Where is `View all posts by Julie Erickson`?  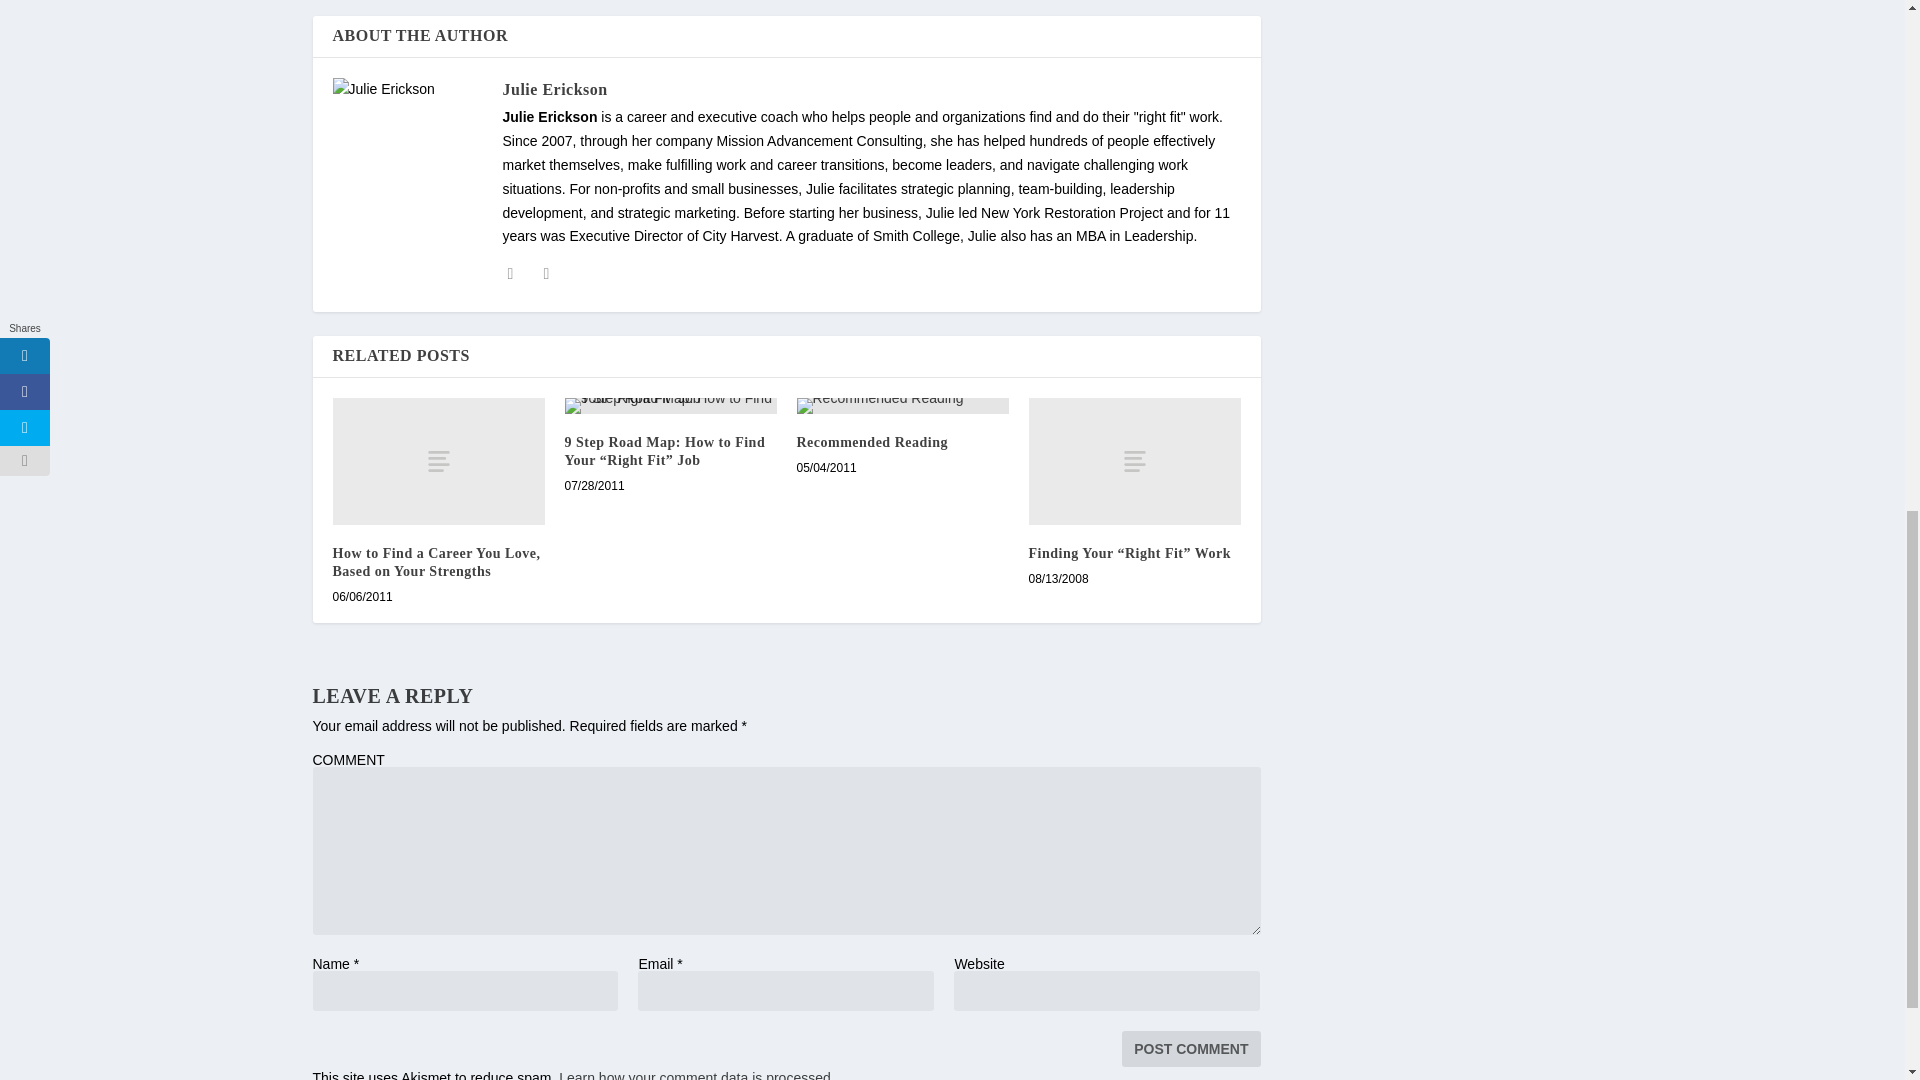
View all posts by Julie Erickson is located at coordinates (554, 90).